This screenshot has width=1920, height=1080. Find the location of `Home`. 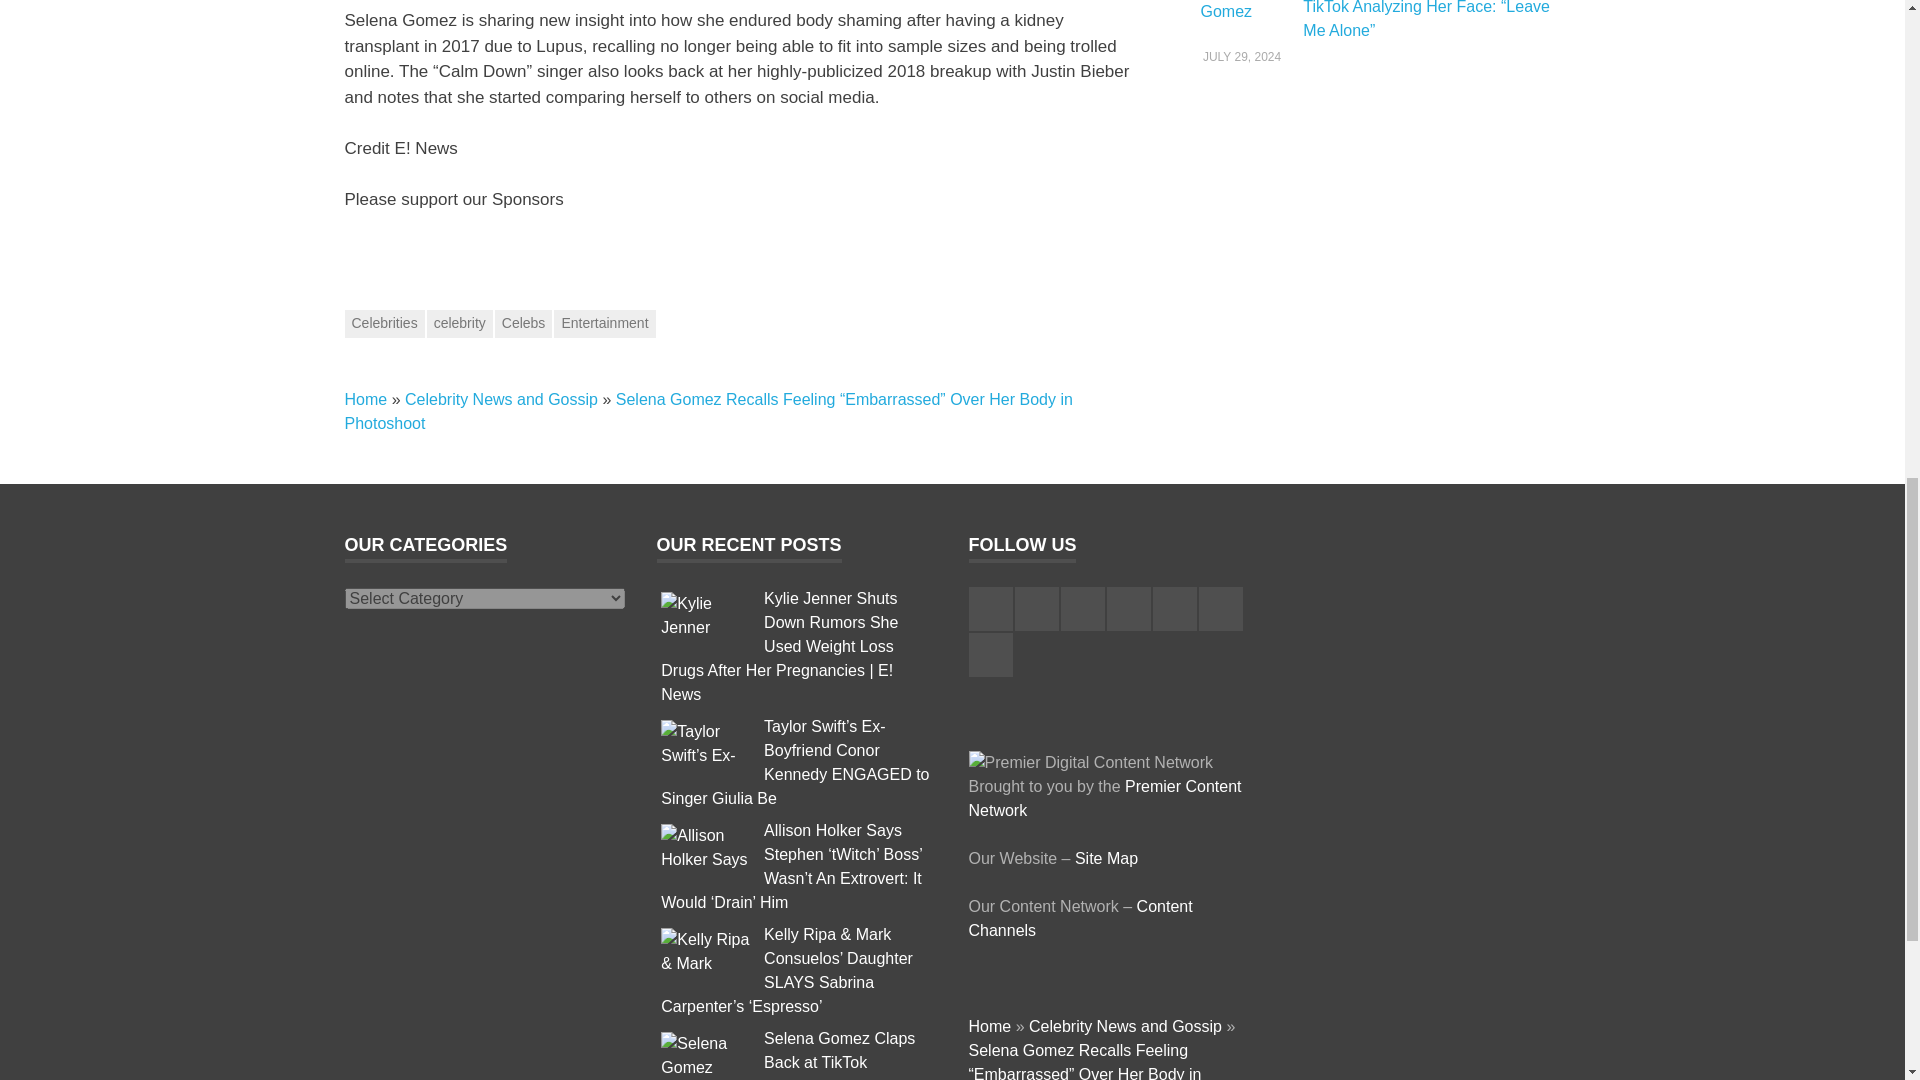

Home is located at coordinates (365, 399).